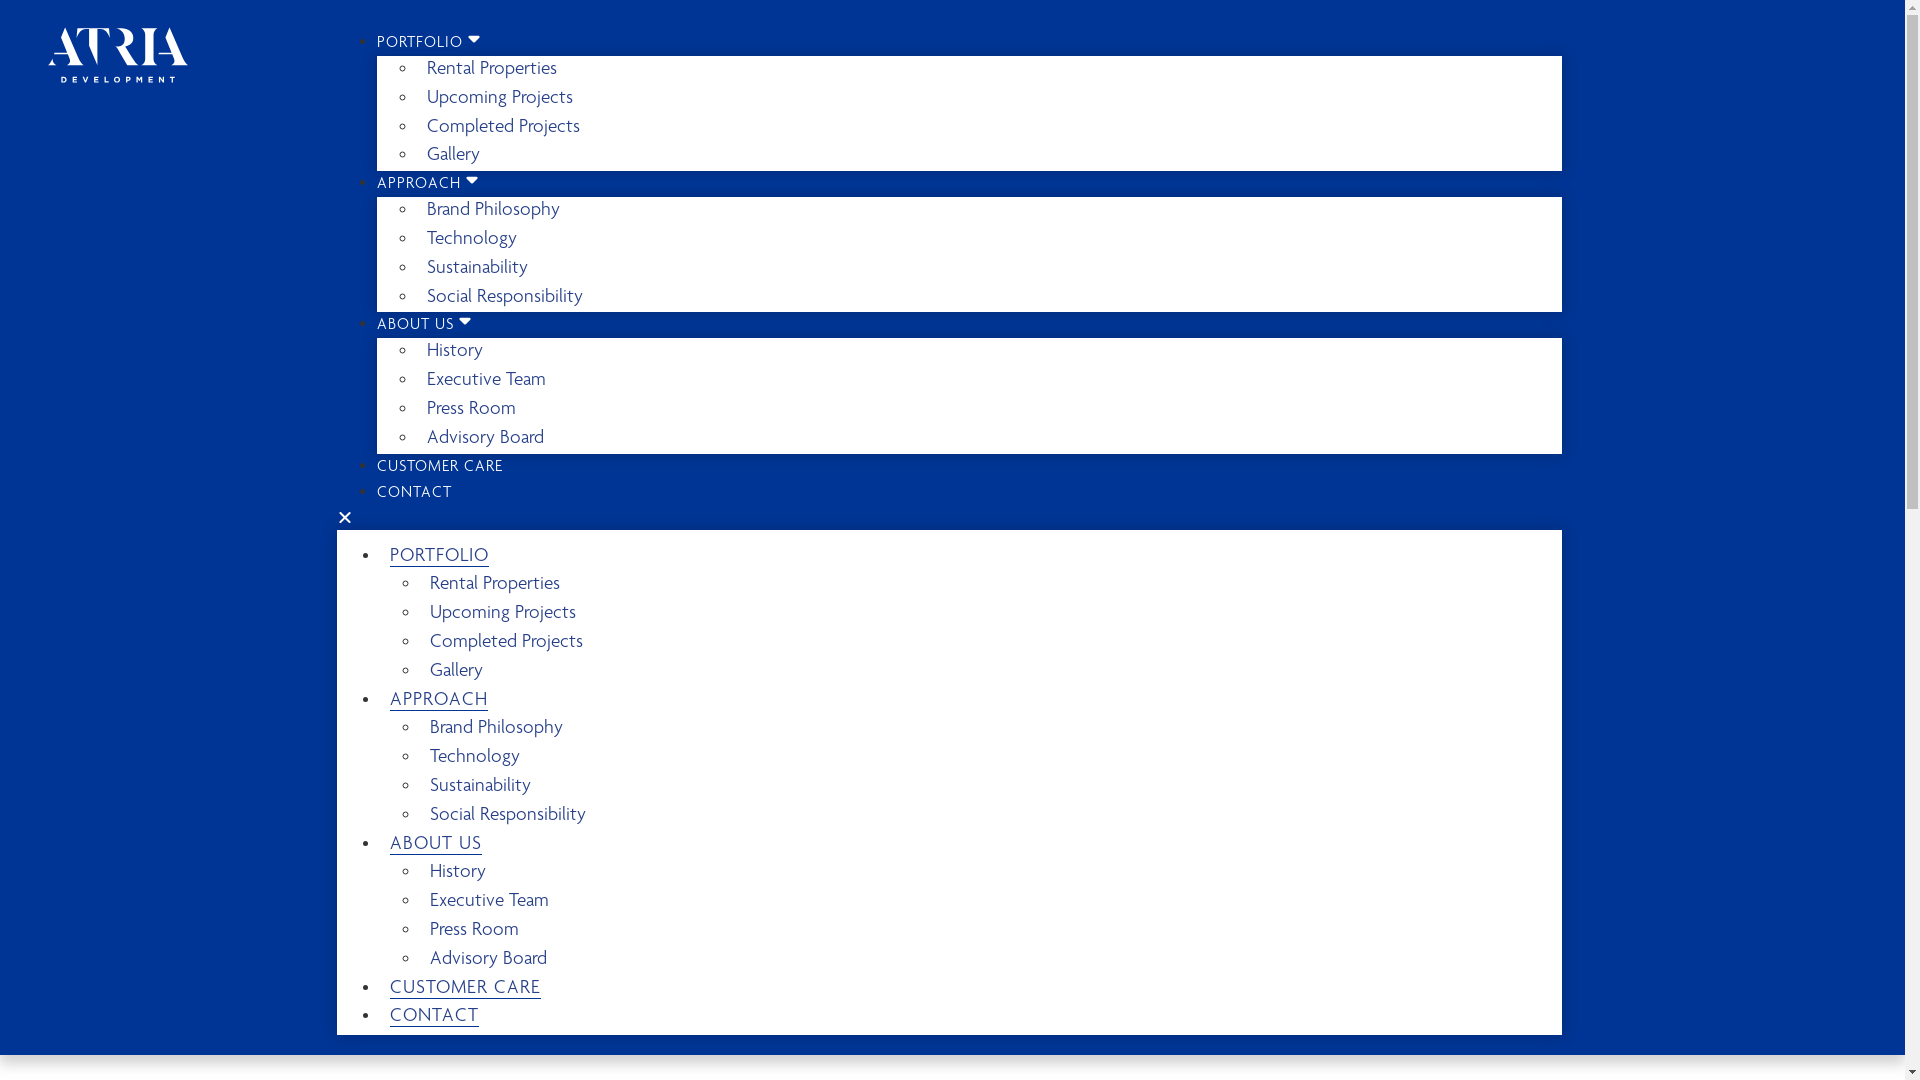  Describe the element at coordinates (474, 930) in the screenshot. I see `Press Room` at that location.